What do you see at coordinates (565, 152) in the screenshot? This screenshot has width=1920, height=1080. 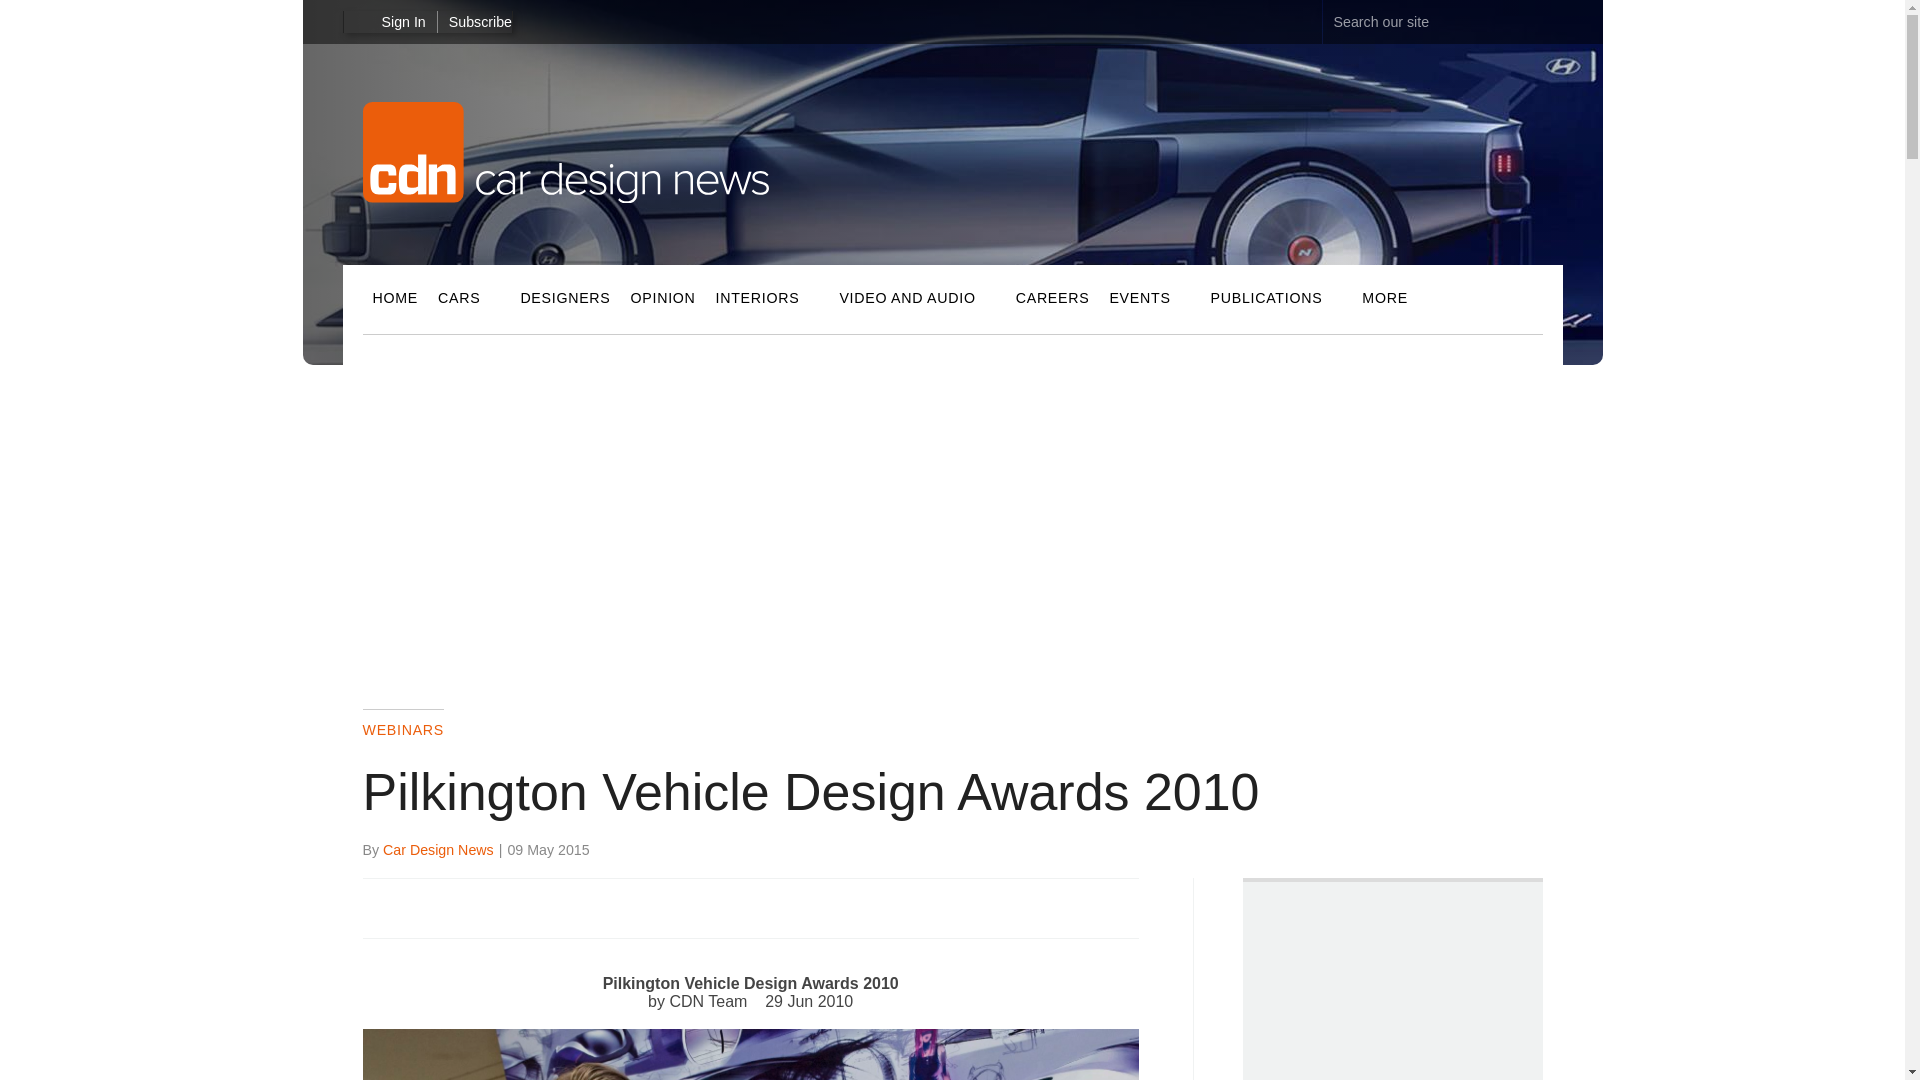 I see `CDN- Car Design News` at bounding box center [565, 152].